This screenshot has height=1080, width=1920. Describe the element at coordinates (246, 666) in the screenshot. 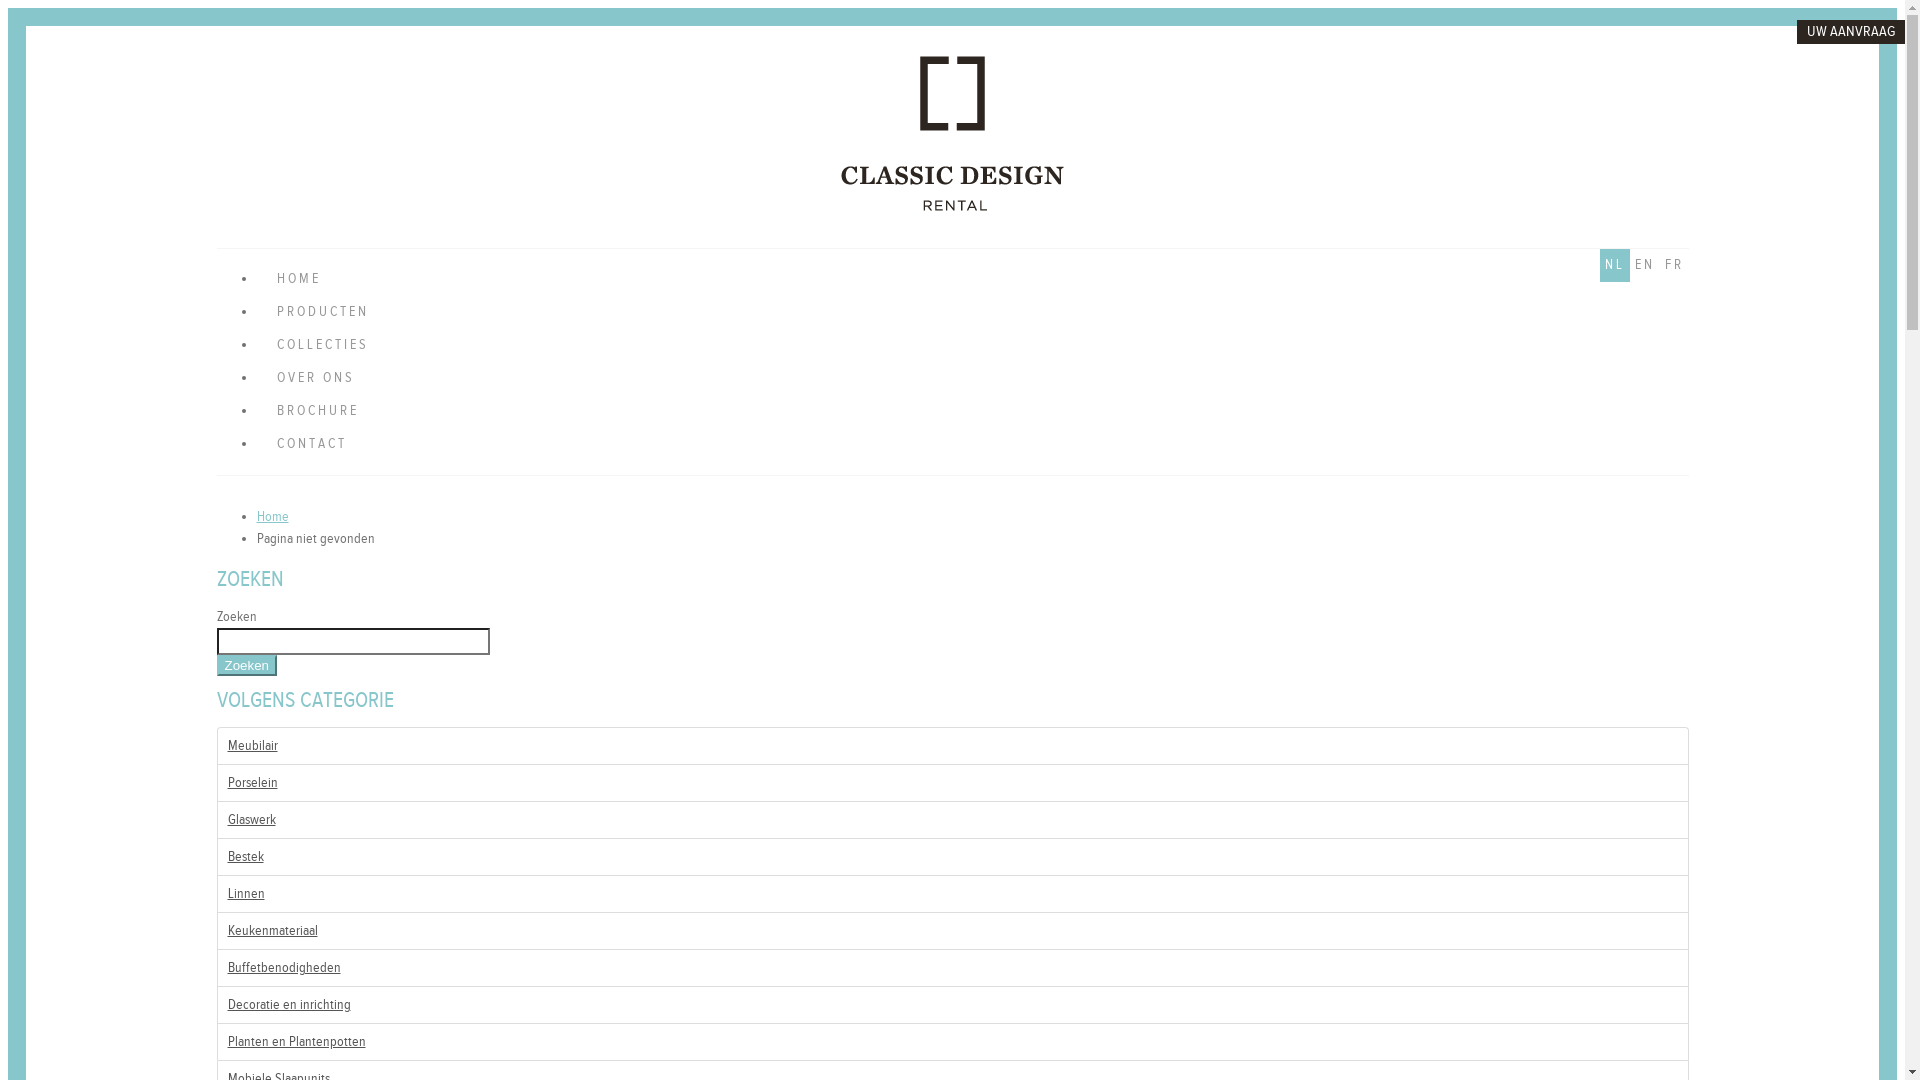

I see `Zoeken` at that location.